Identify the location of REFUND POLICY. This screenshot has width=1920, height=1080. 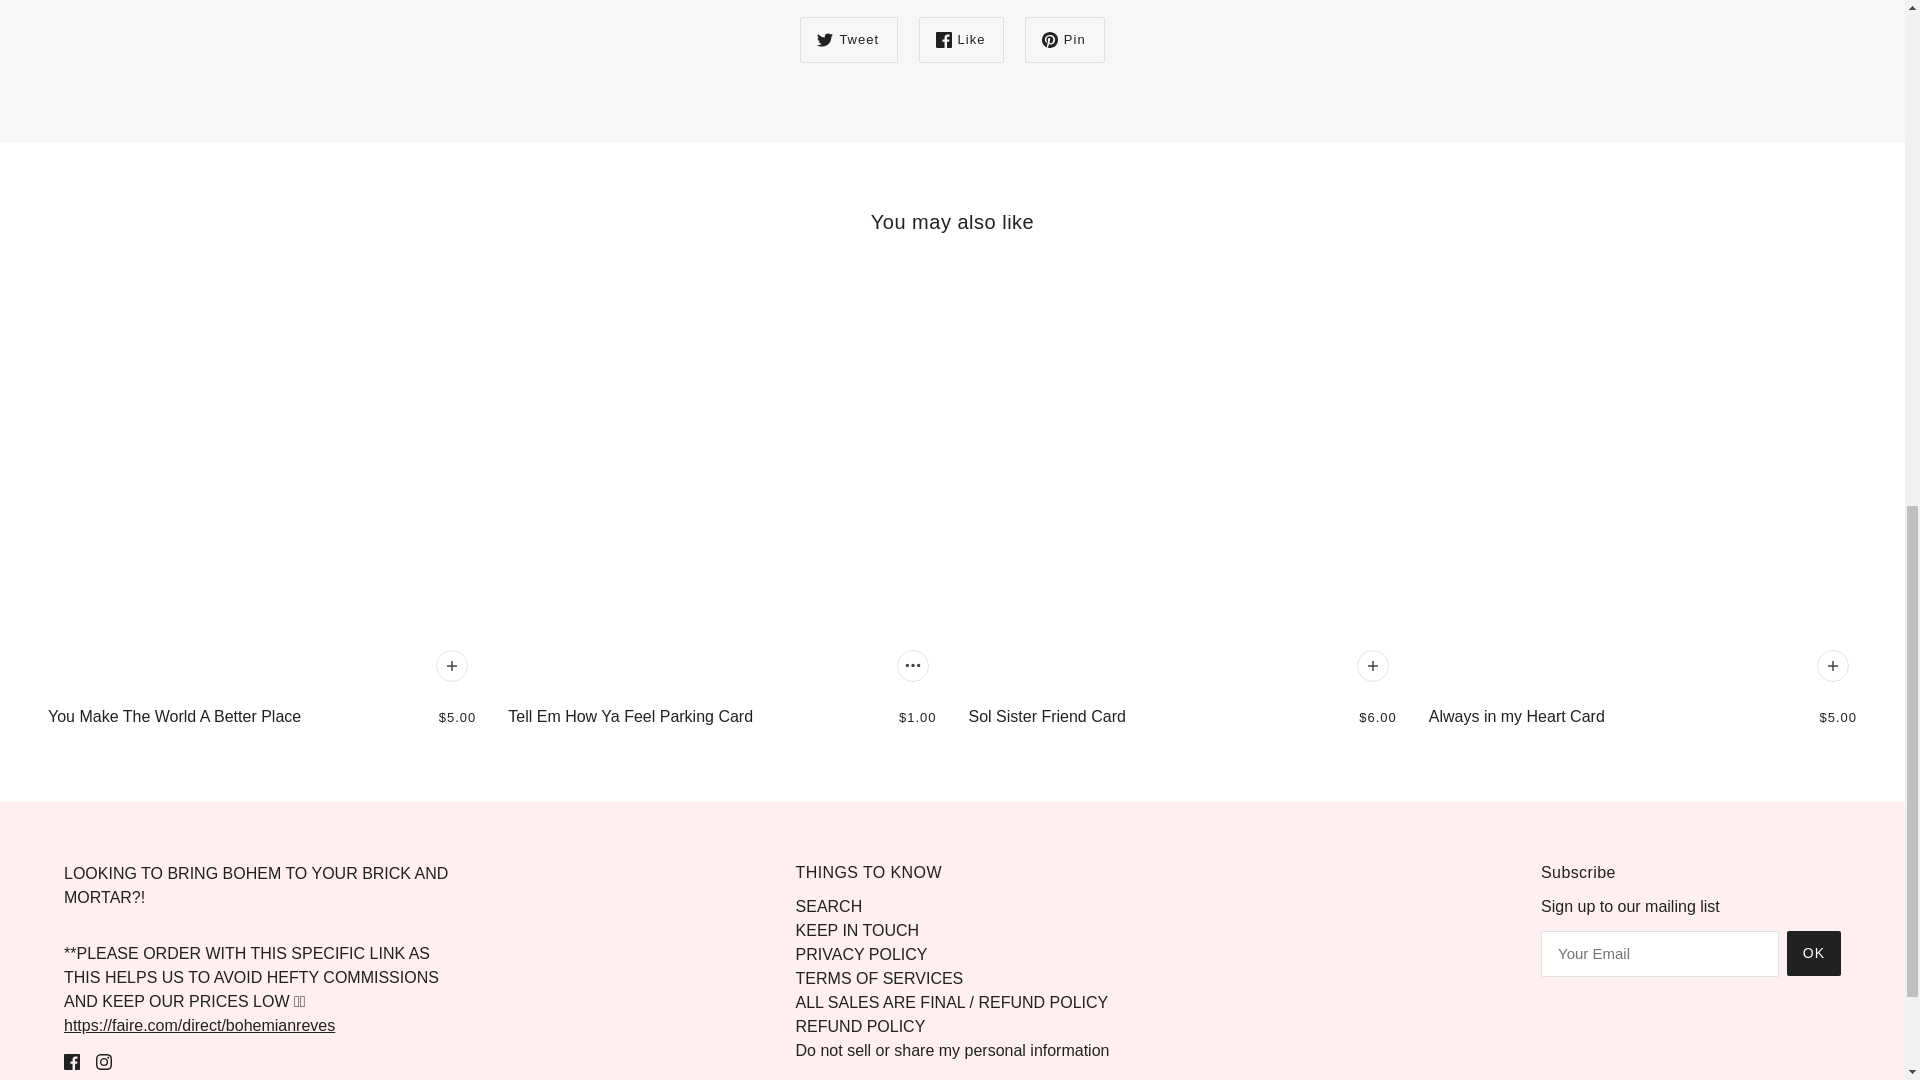
(860, 1026).